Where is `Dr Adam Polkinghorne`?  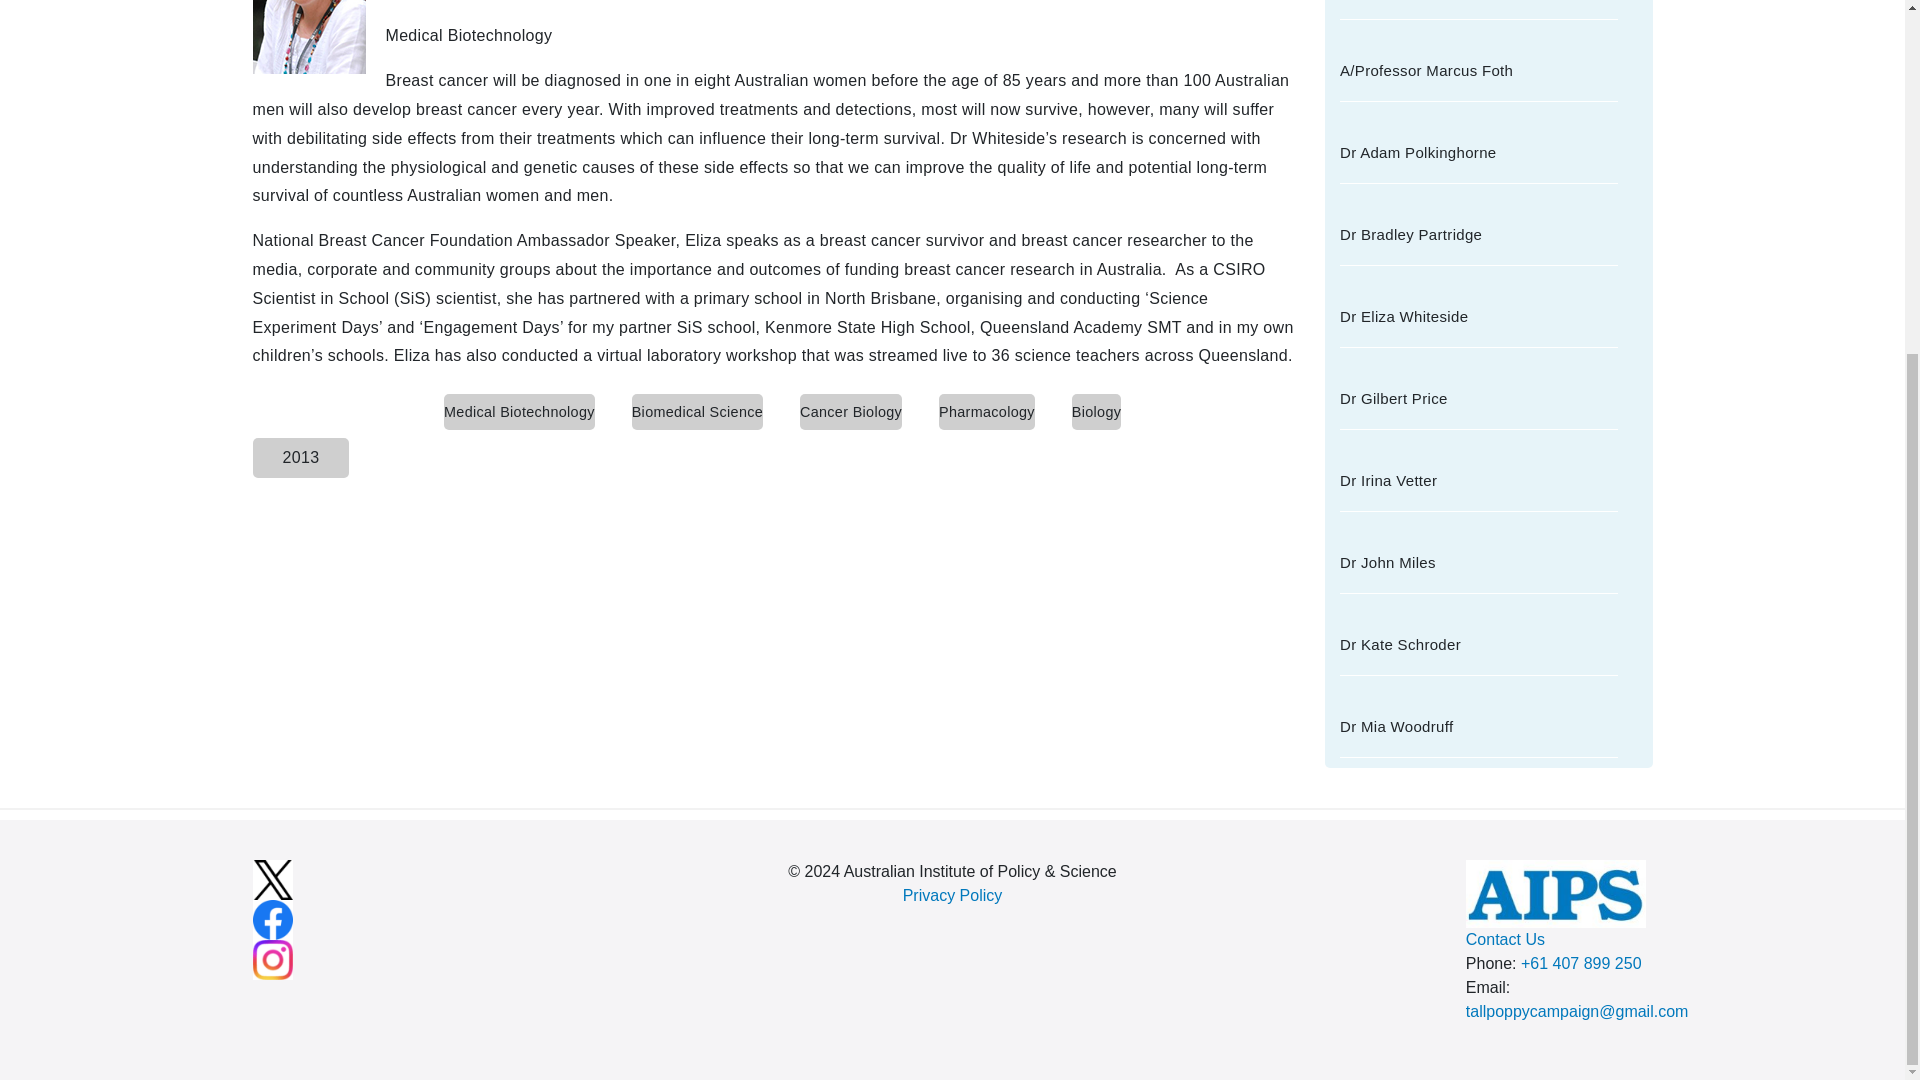
Dr Adam Polkinghorne is located at coordinates (1479, 152).